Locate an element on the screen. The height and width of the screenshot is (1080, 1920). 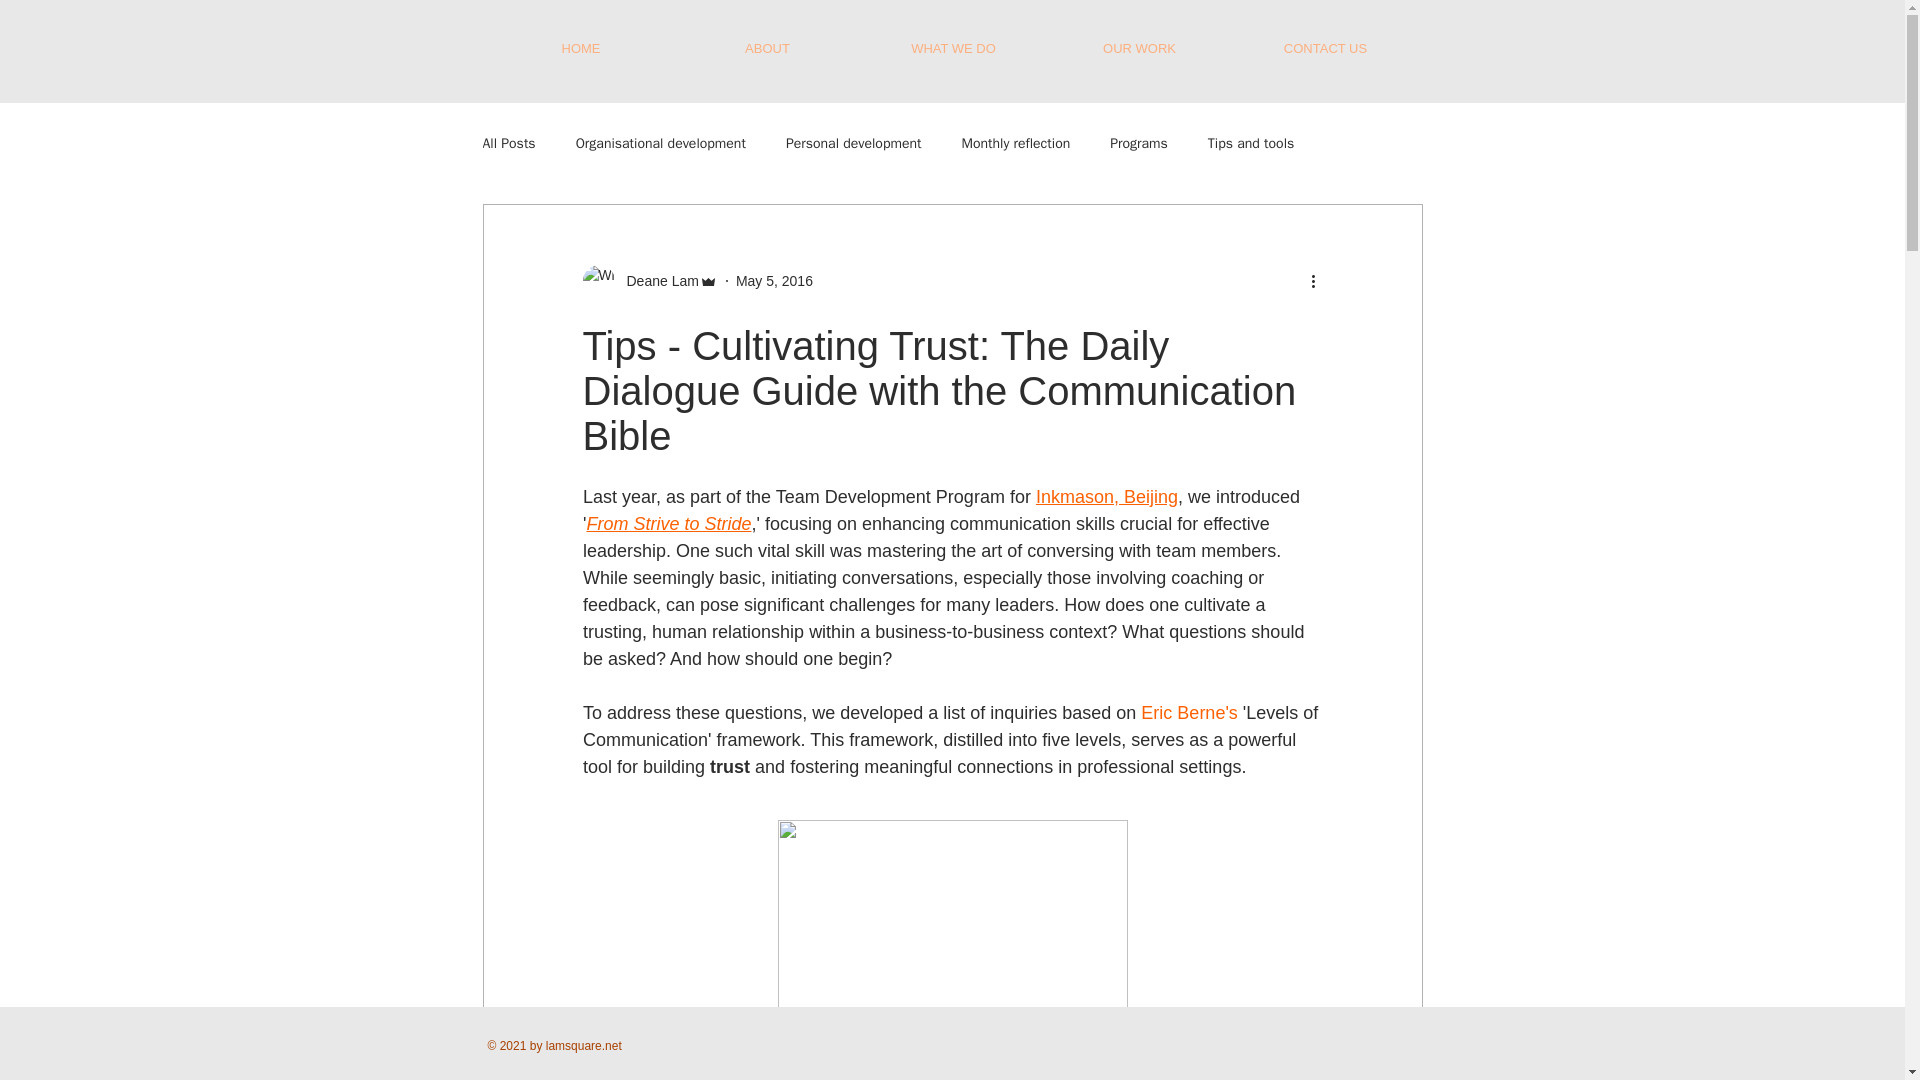
May 5, 2016 is located at coordinates (774, 280).